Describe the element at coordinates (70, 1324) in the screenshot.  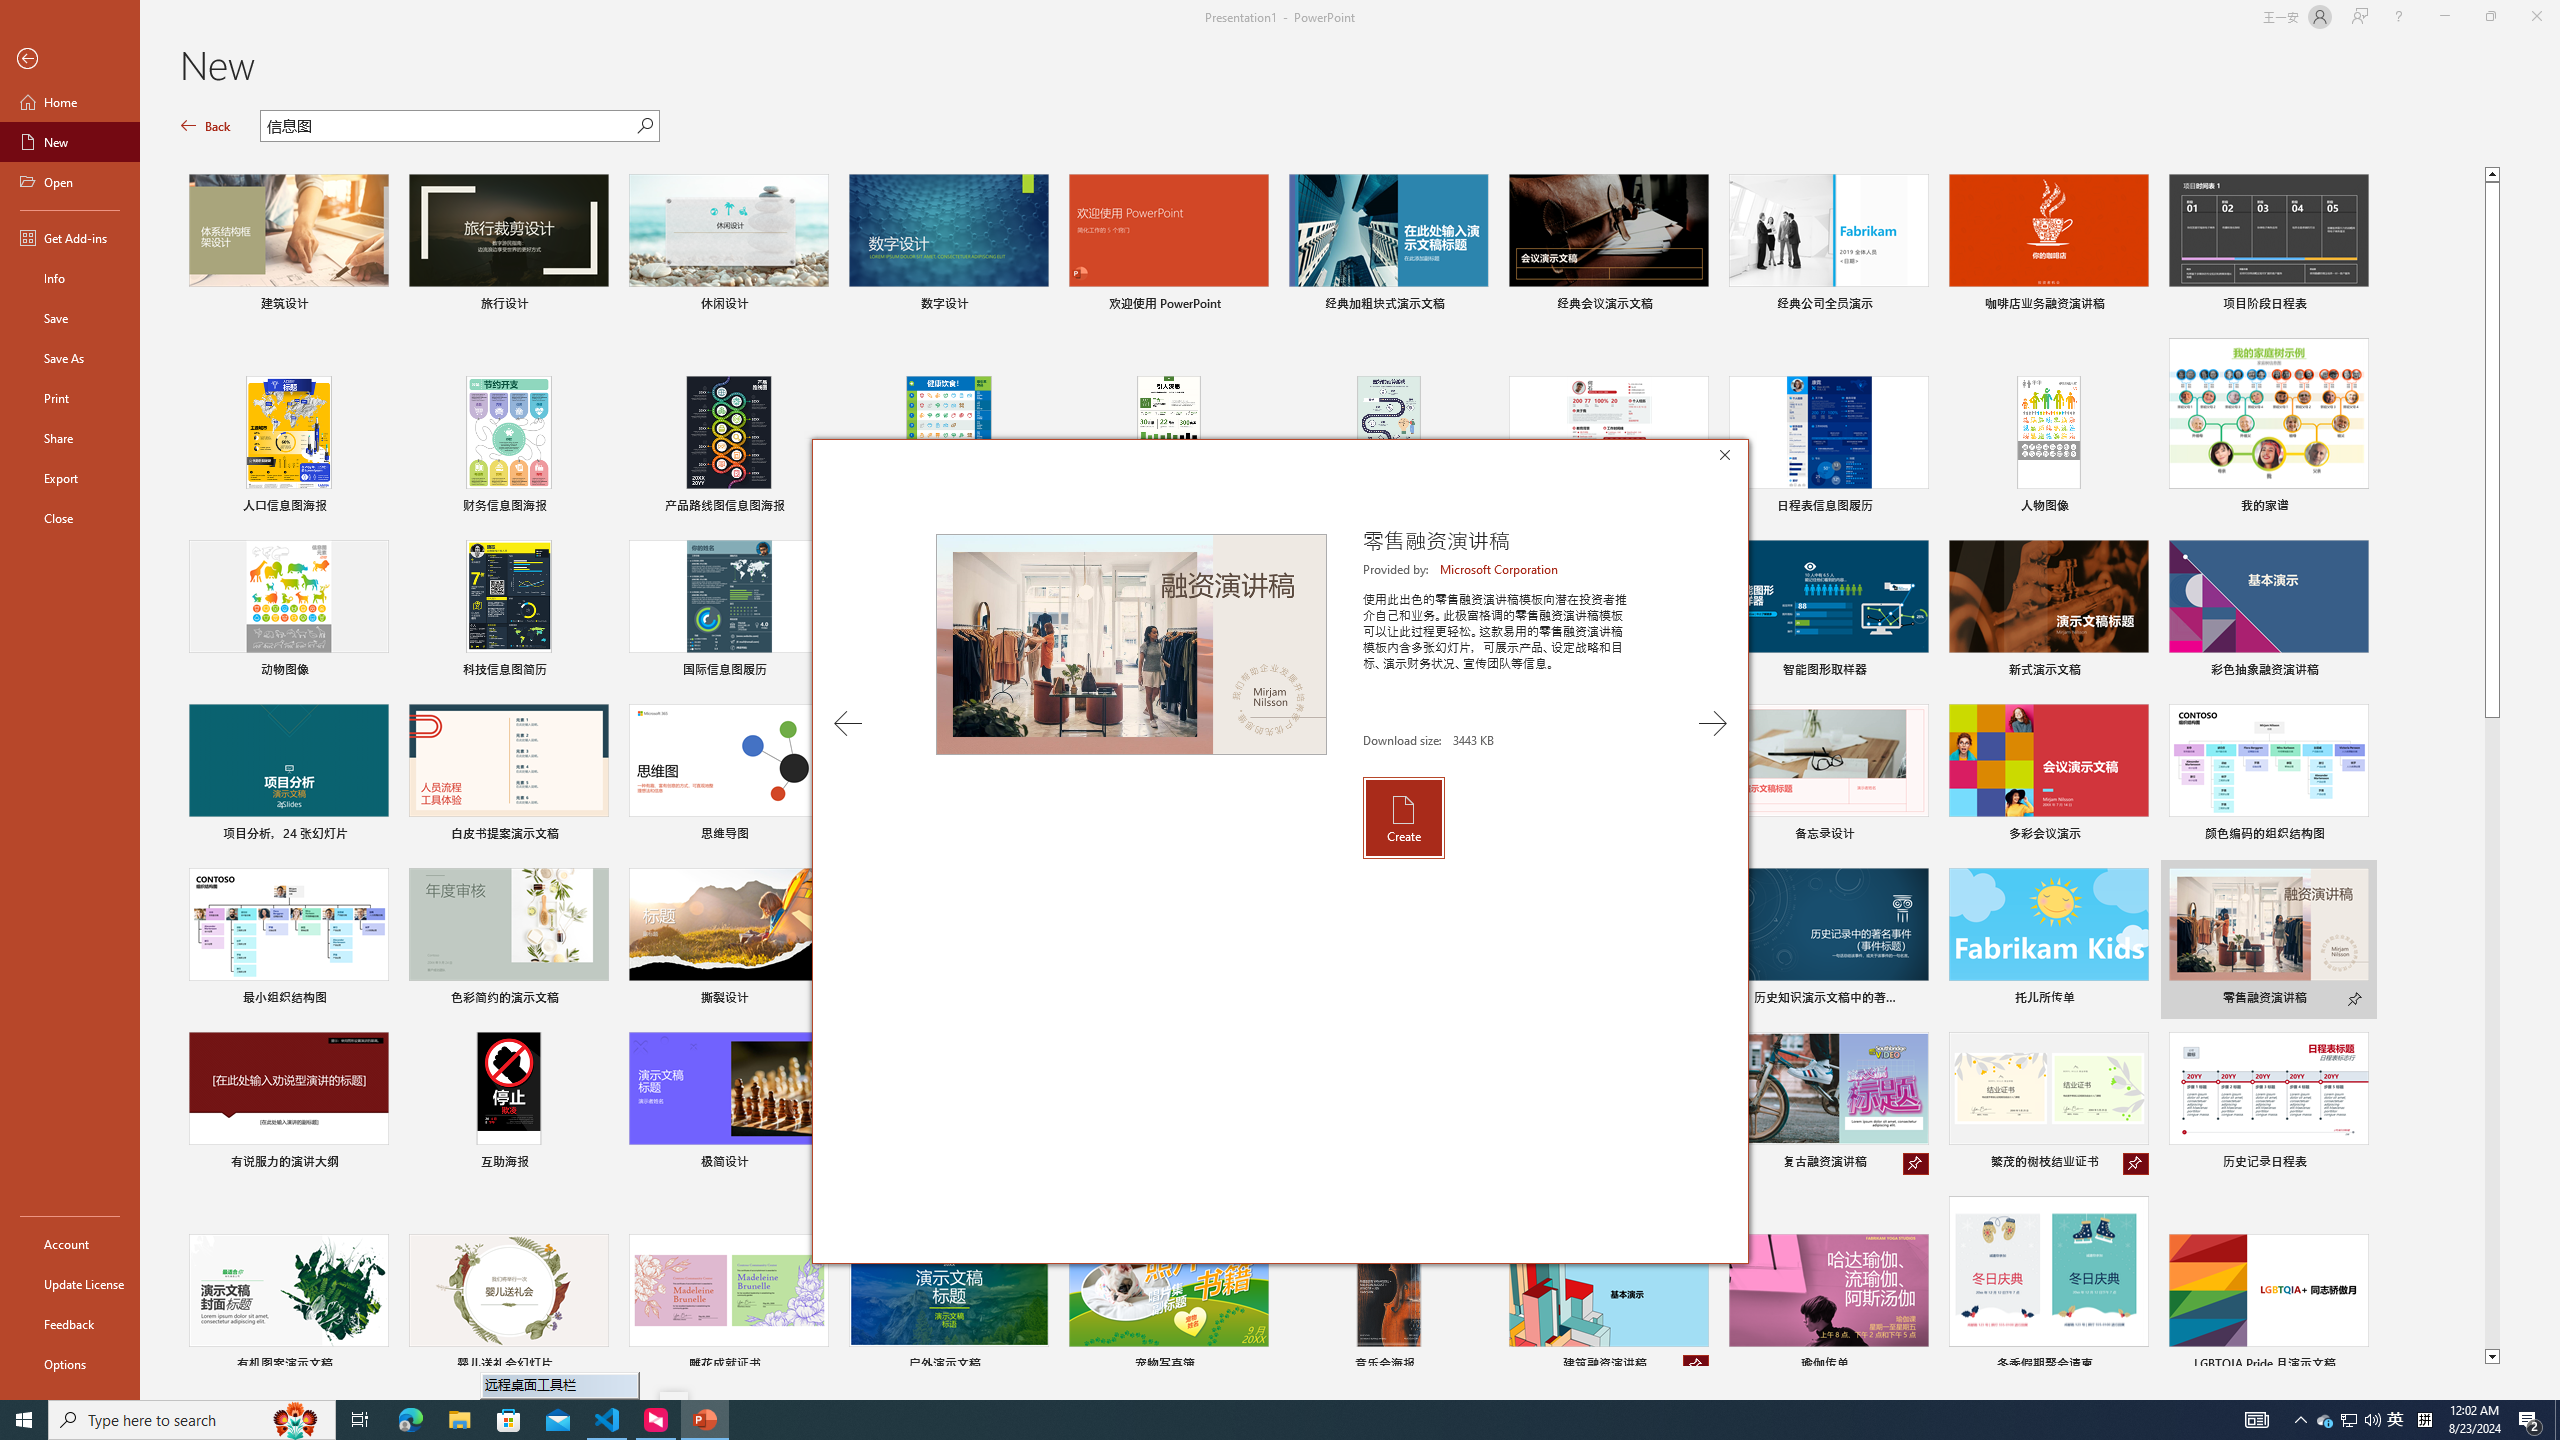
I see `Feedback` at that location.